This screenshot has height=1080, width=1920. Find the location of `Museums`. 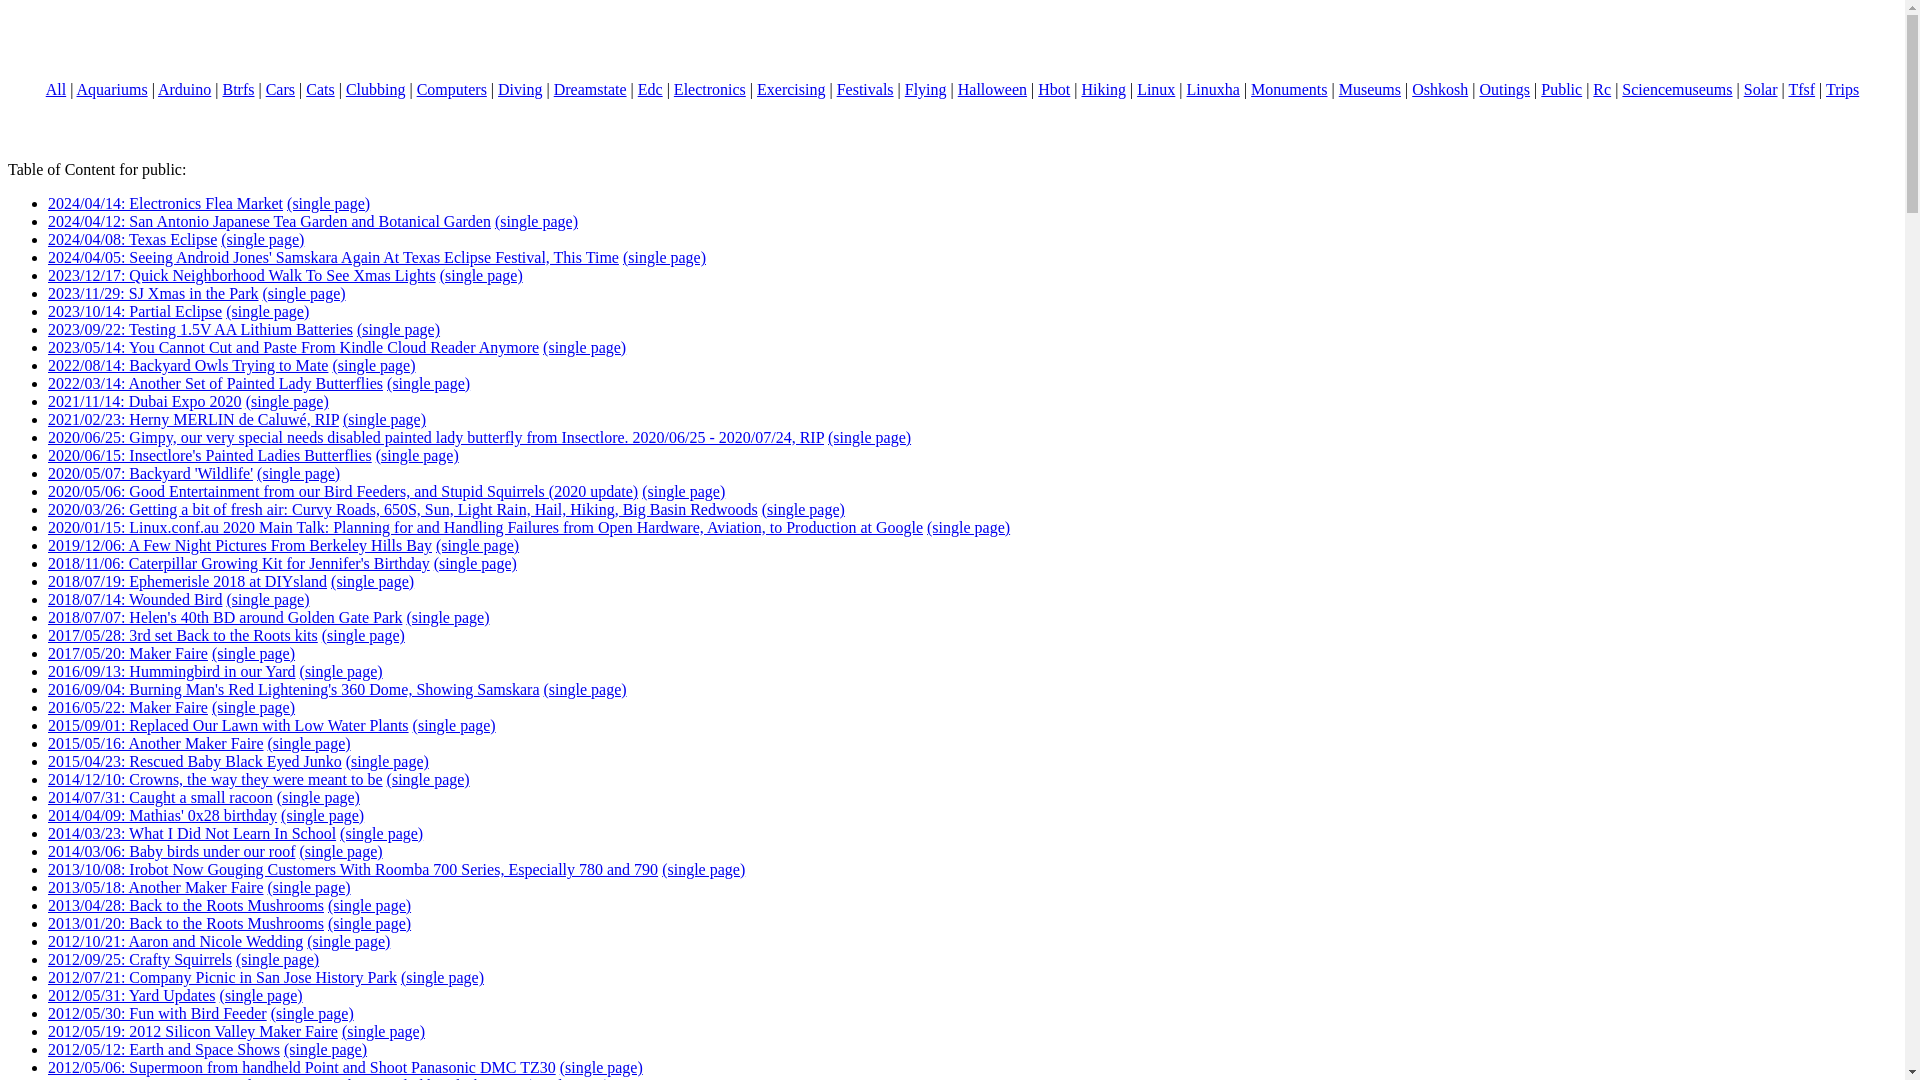

Museums is located at coordinates (1370, 90).